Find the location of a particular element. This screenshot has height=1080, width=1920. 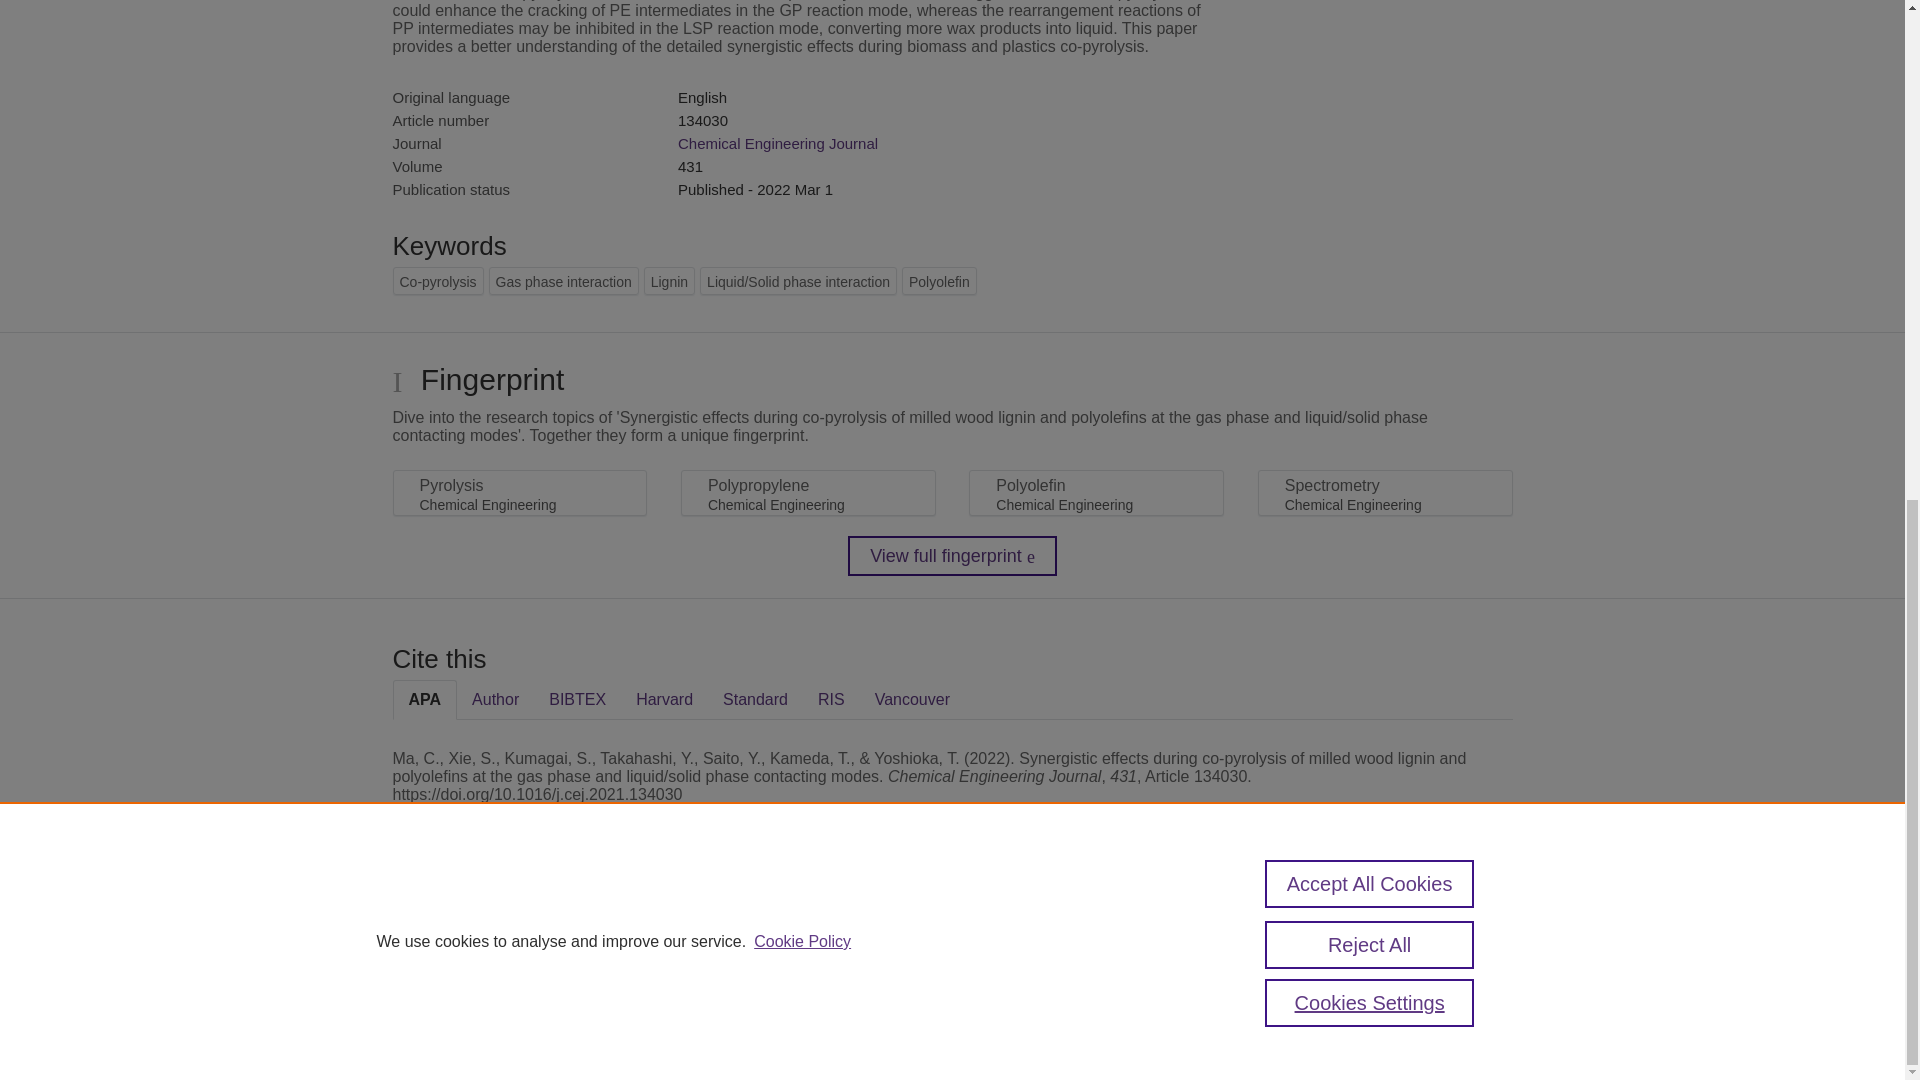

Chemical Engineering Journal is located at coordinates (777, 144).